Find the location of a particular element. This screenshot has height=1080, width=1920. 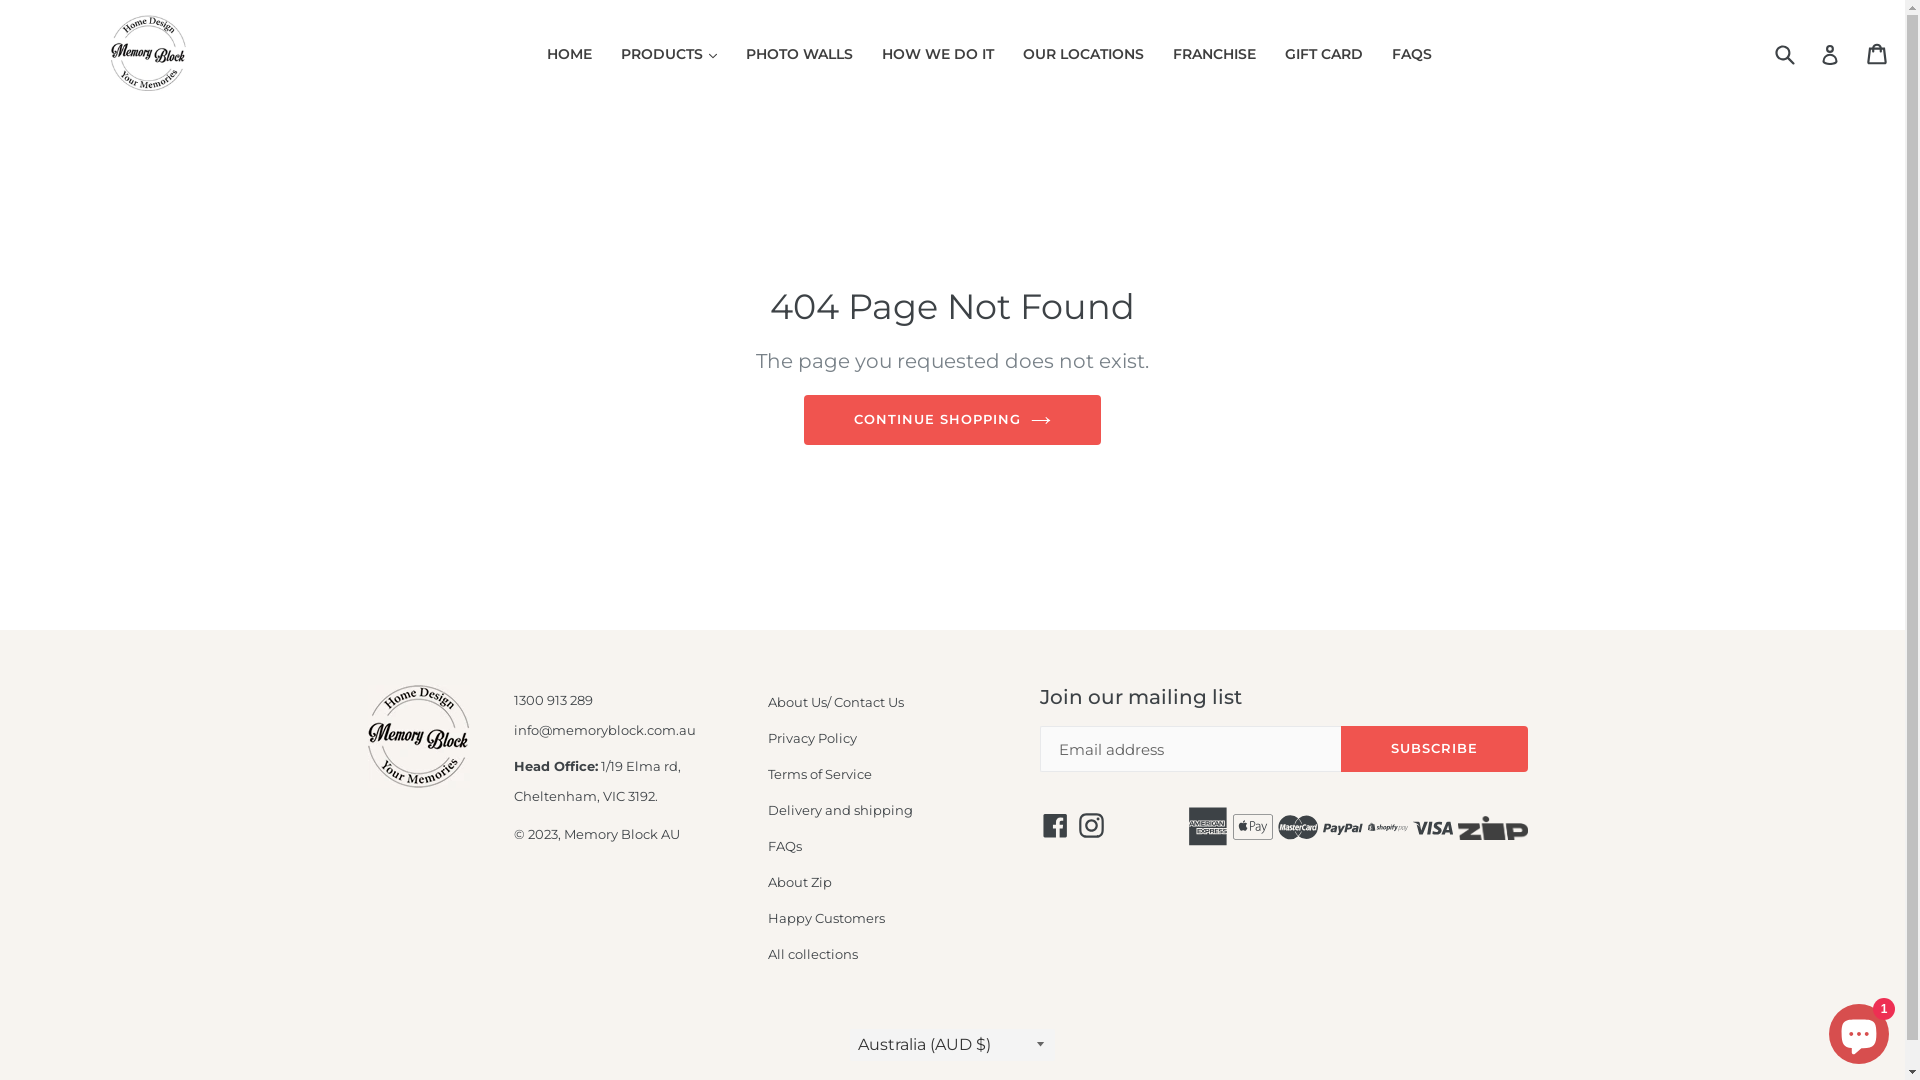

HOME is located at coordinates (570, 54).